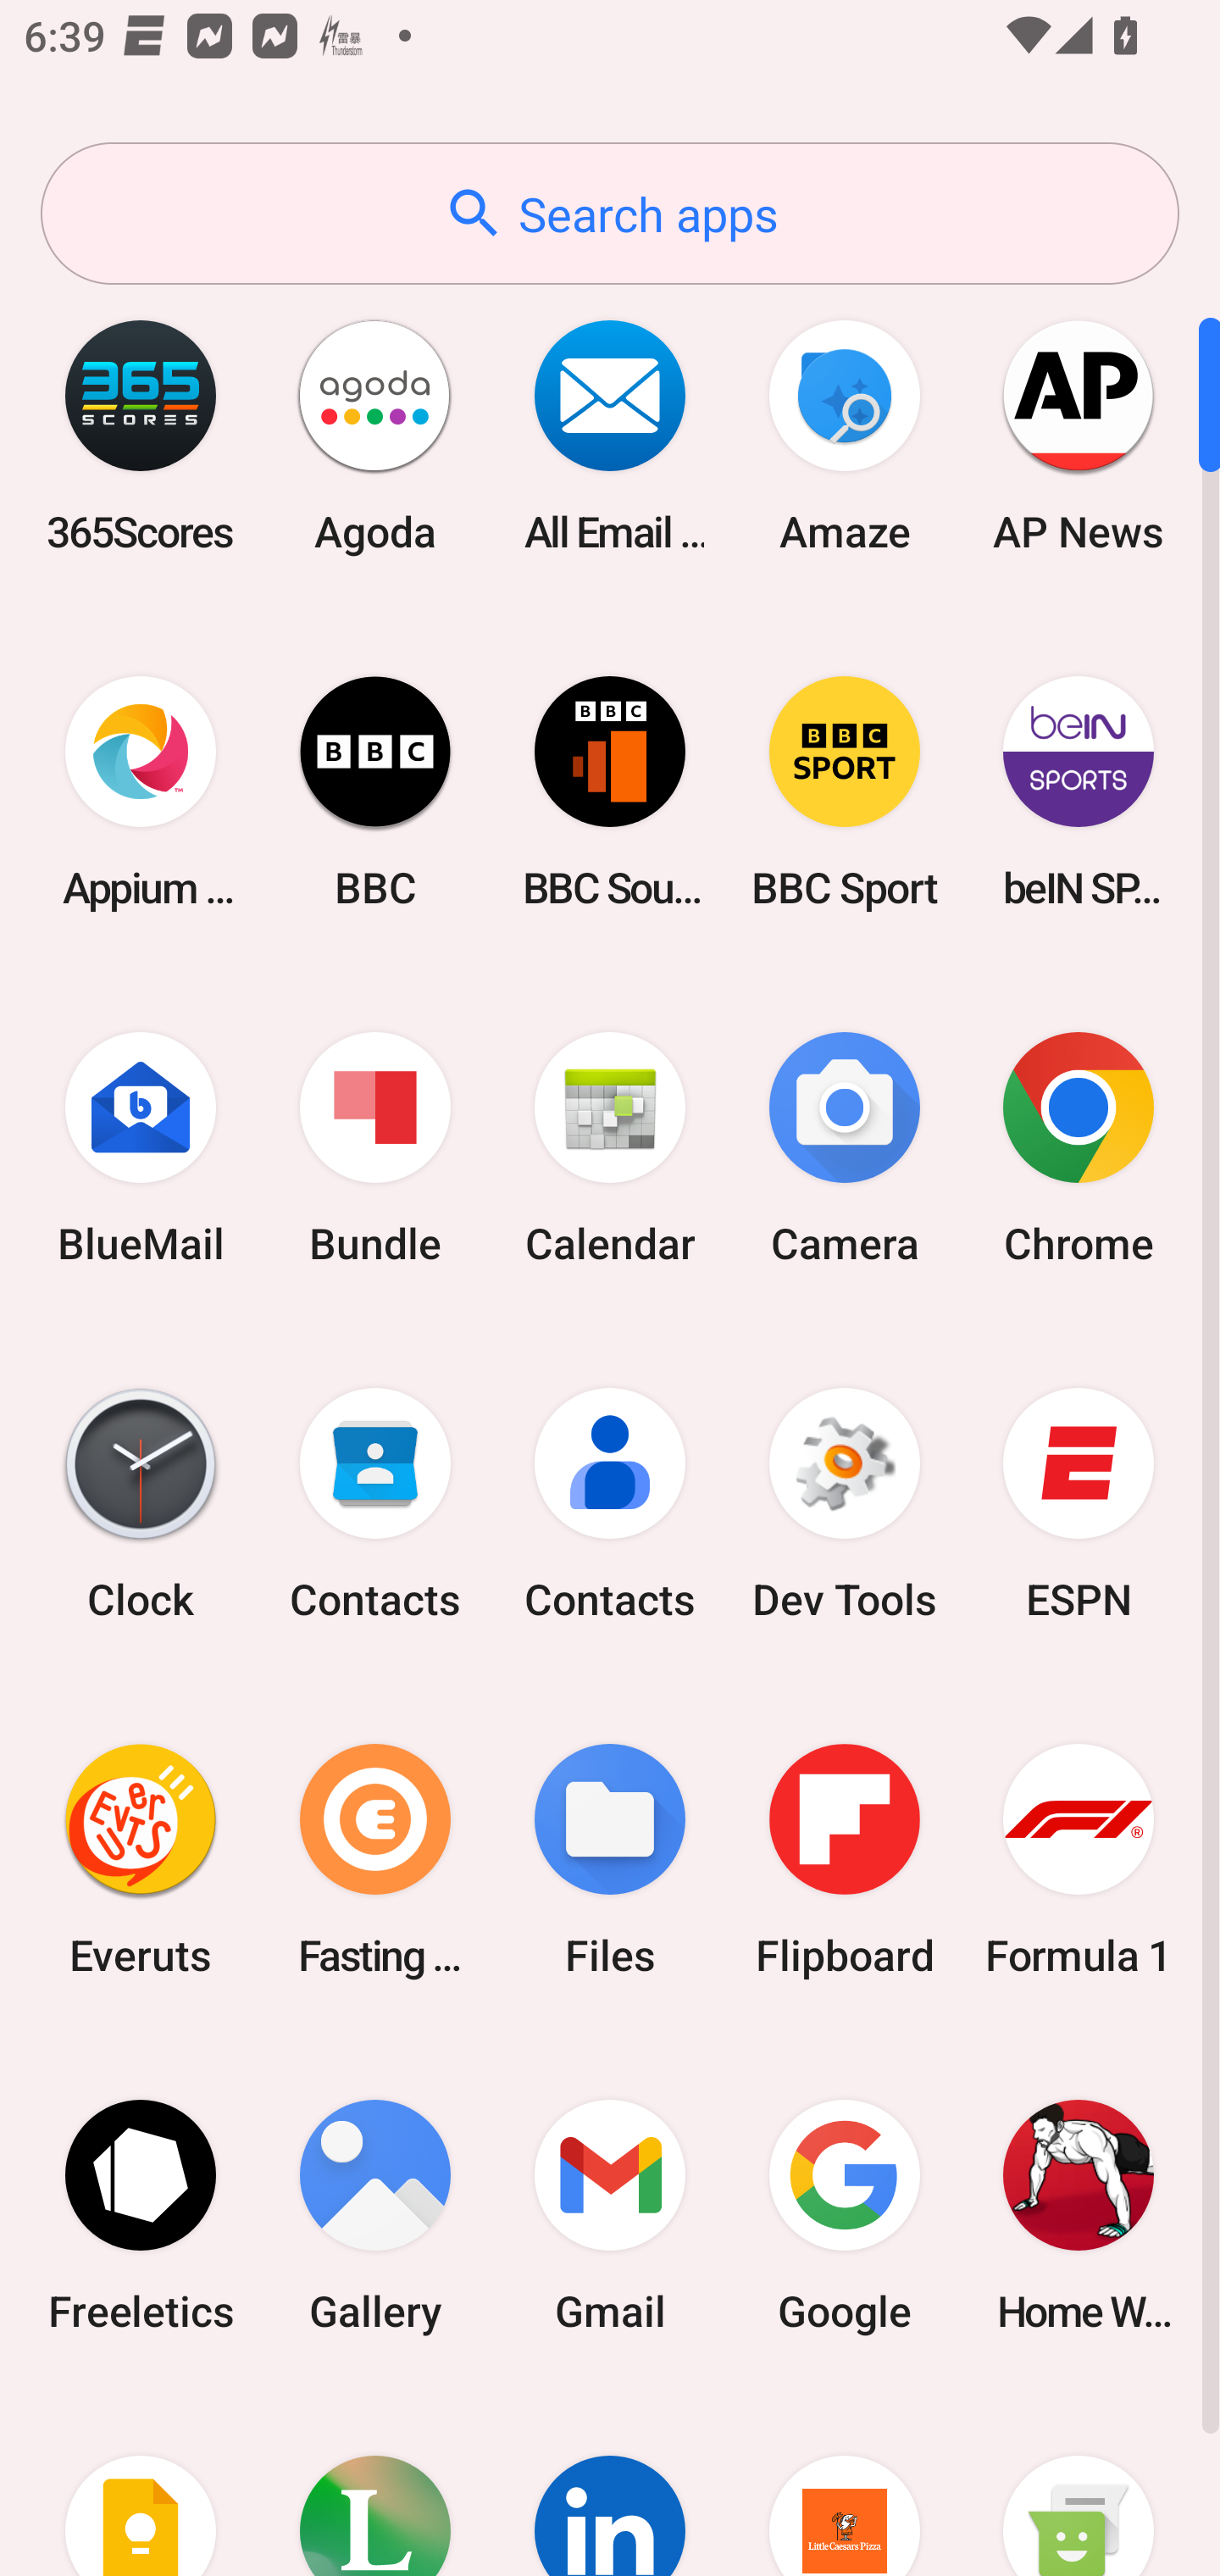 This screenshot has width=1220, height=2576. Describe the element at coordinates (141, 436) in the screenshot. I see `365Scores` at that location.